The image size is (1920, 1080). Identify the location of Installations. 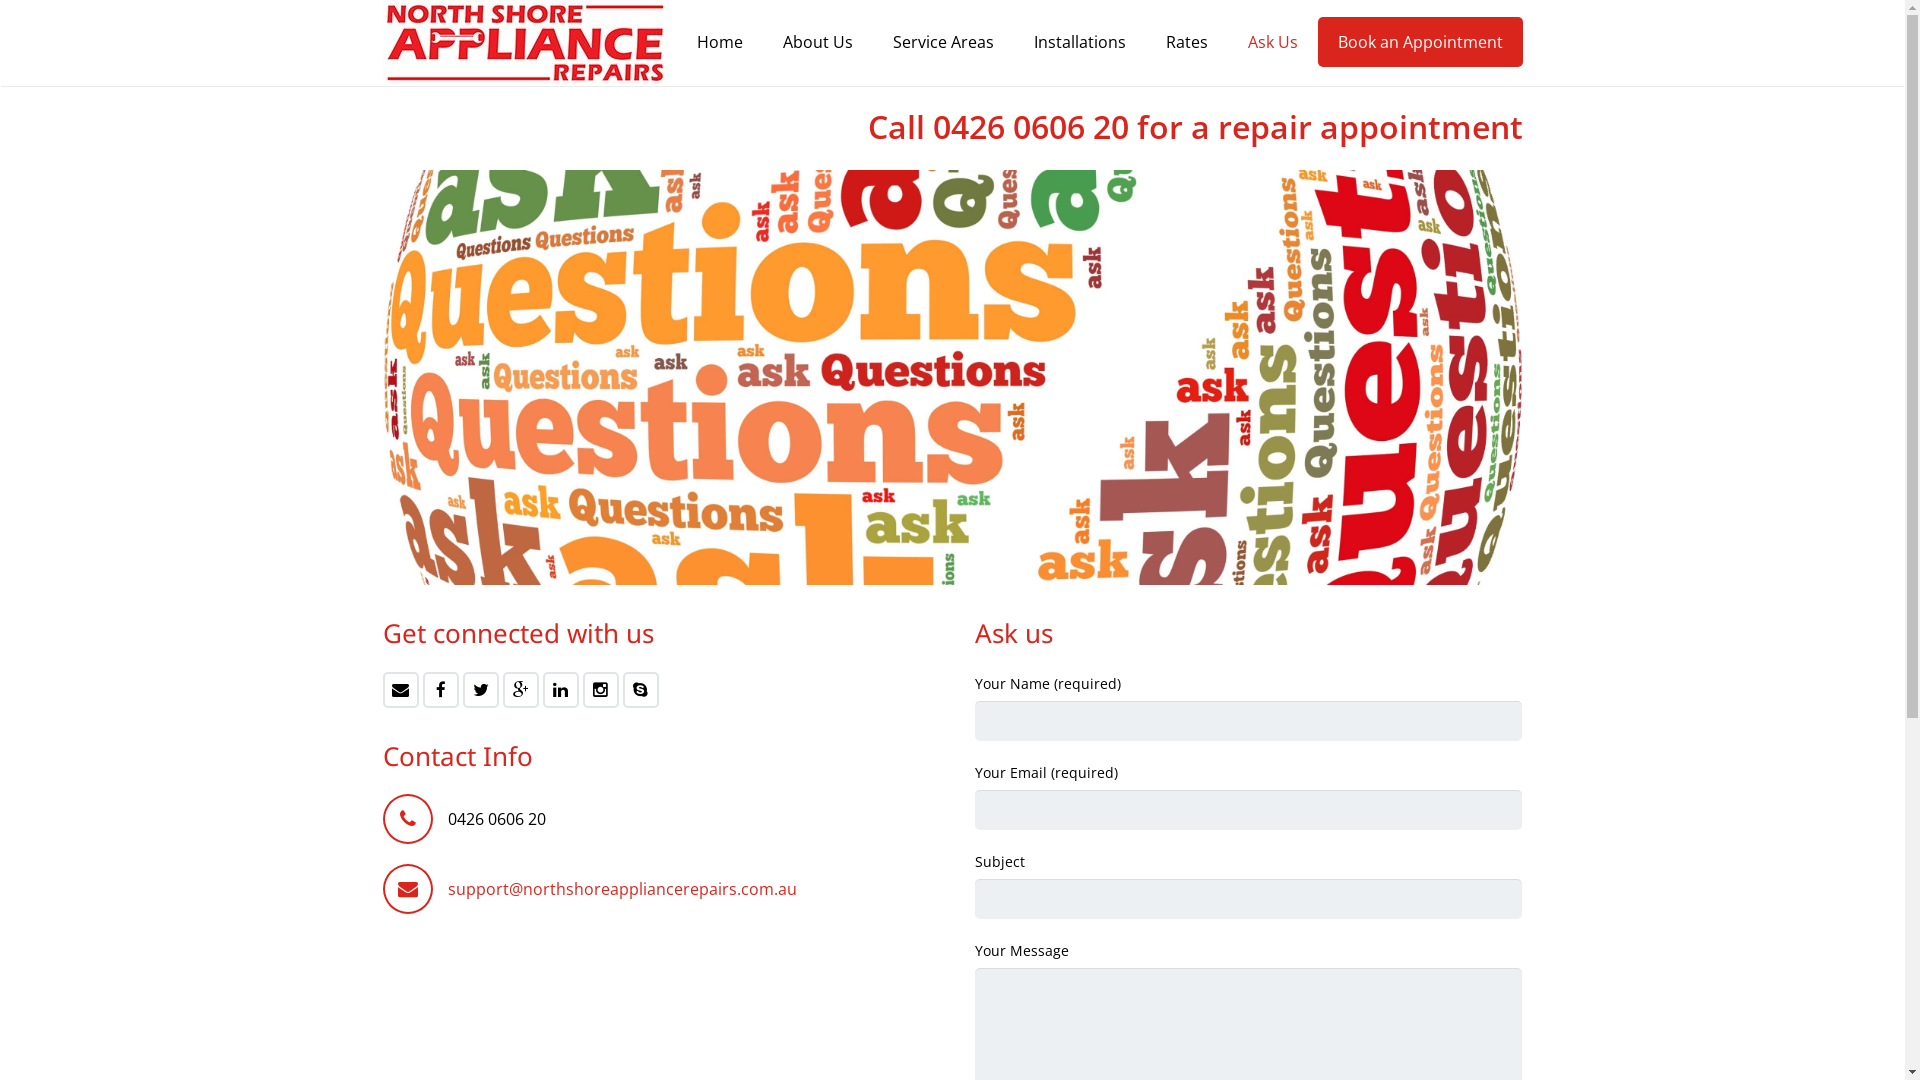
(1080, 42).